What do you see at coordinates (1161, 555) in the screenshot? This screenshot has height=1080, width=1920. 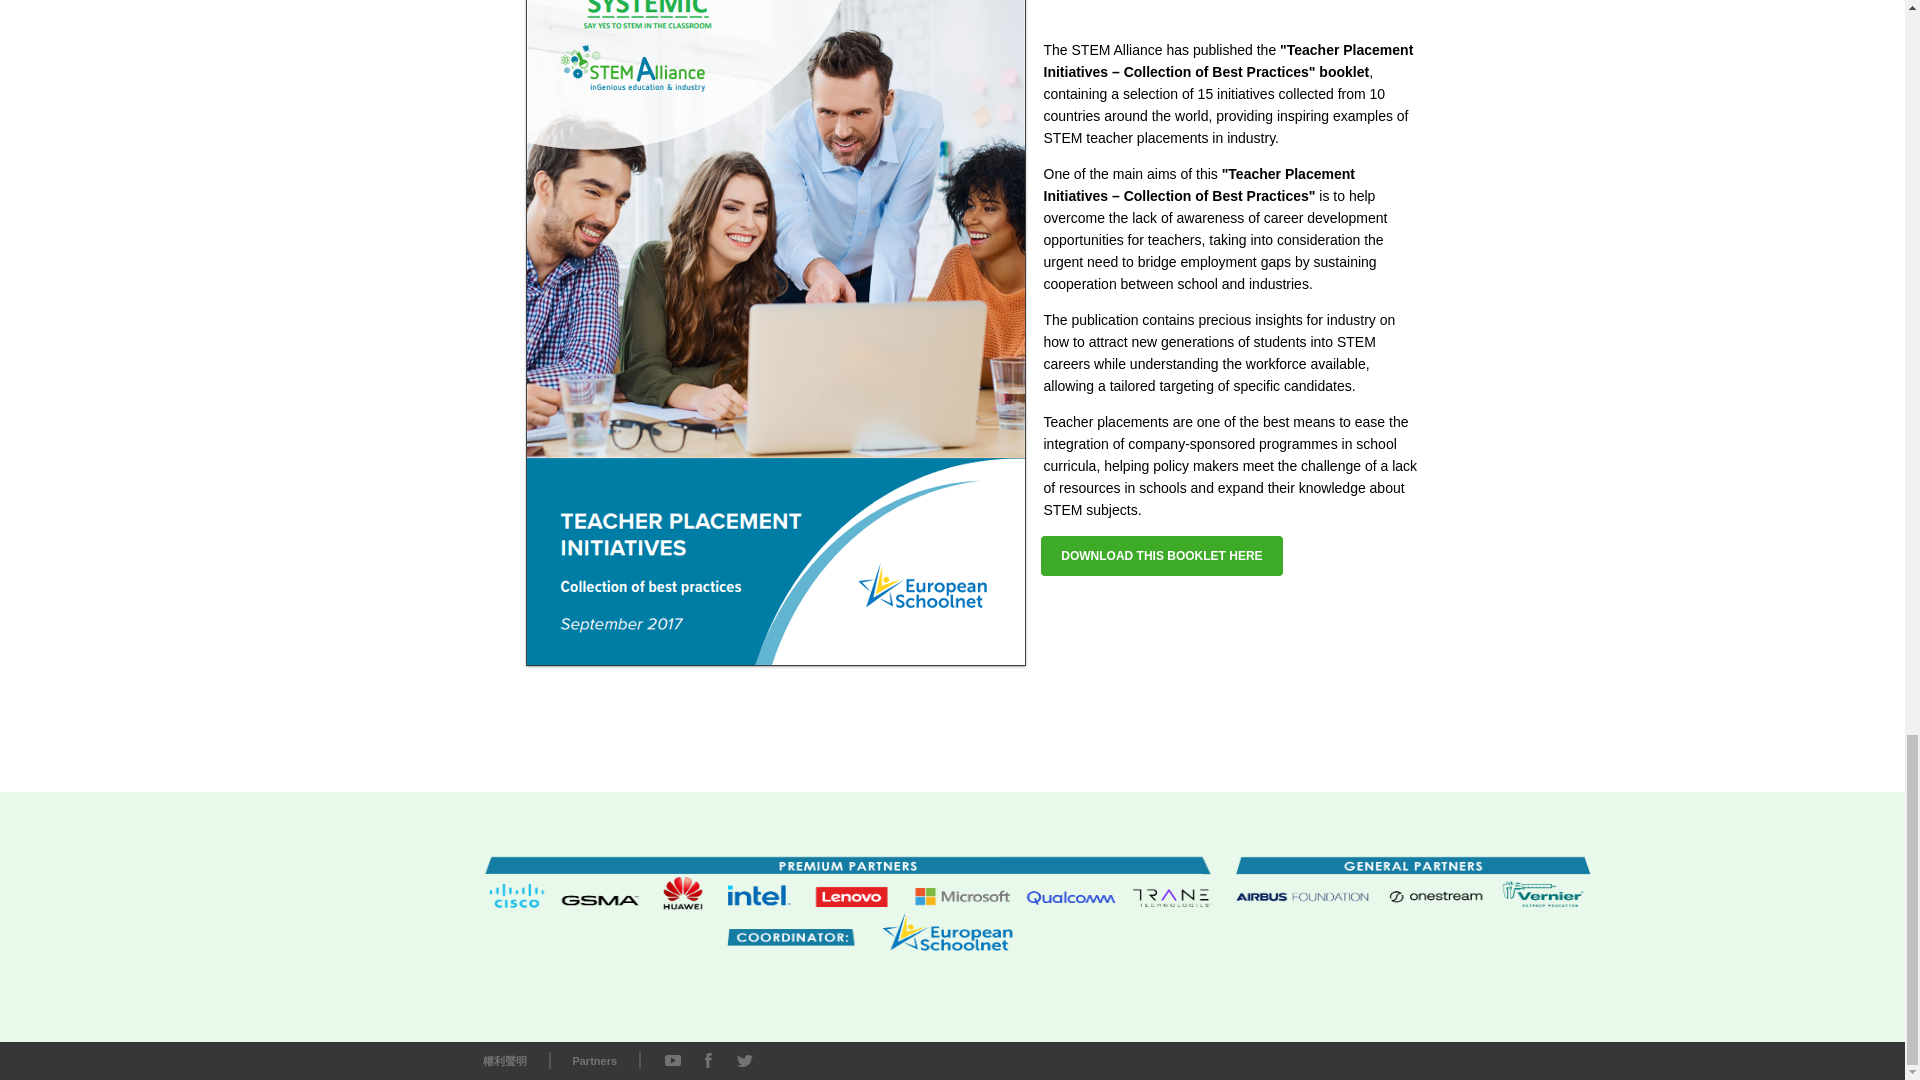 I see `DOWNLOAD THIS BOOKLET HERE` at bounding box center [1161, 555].